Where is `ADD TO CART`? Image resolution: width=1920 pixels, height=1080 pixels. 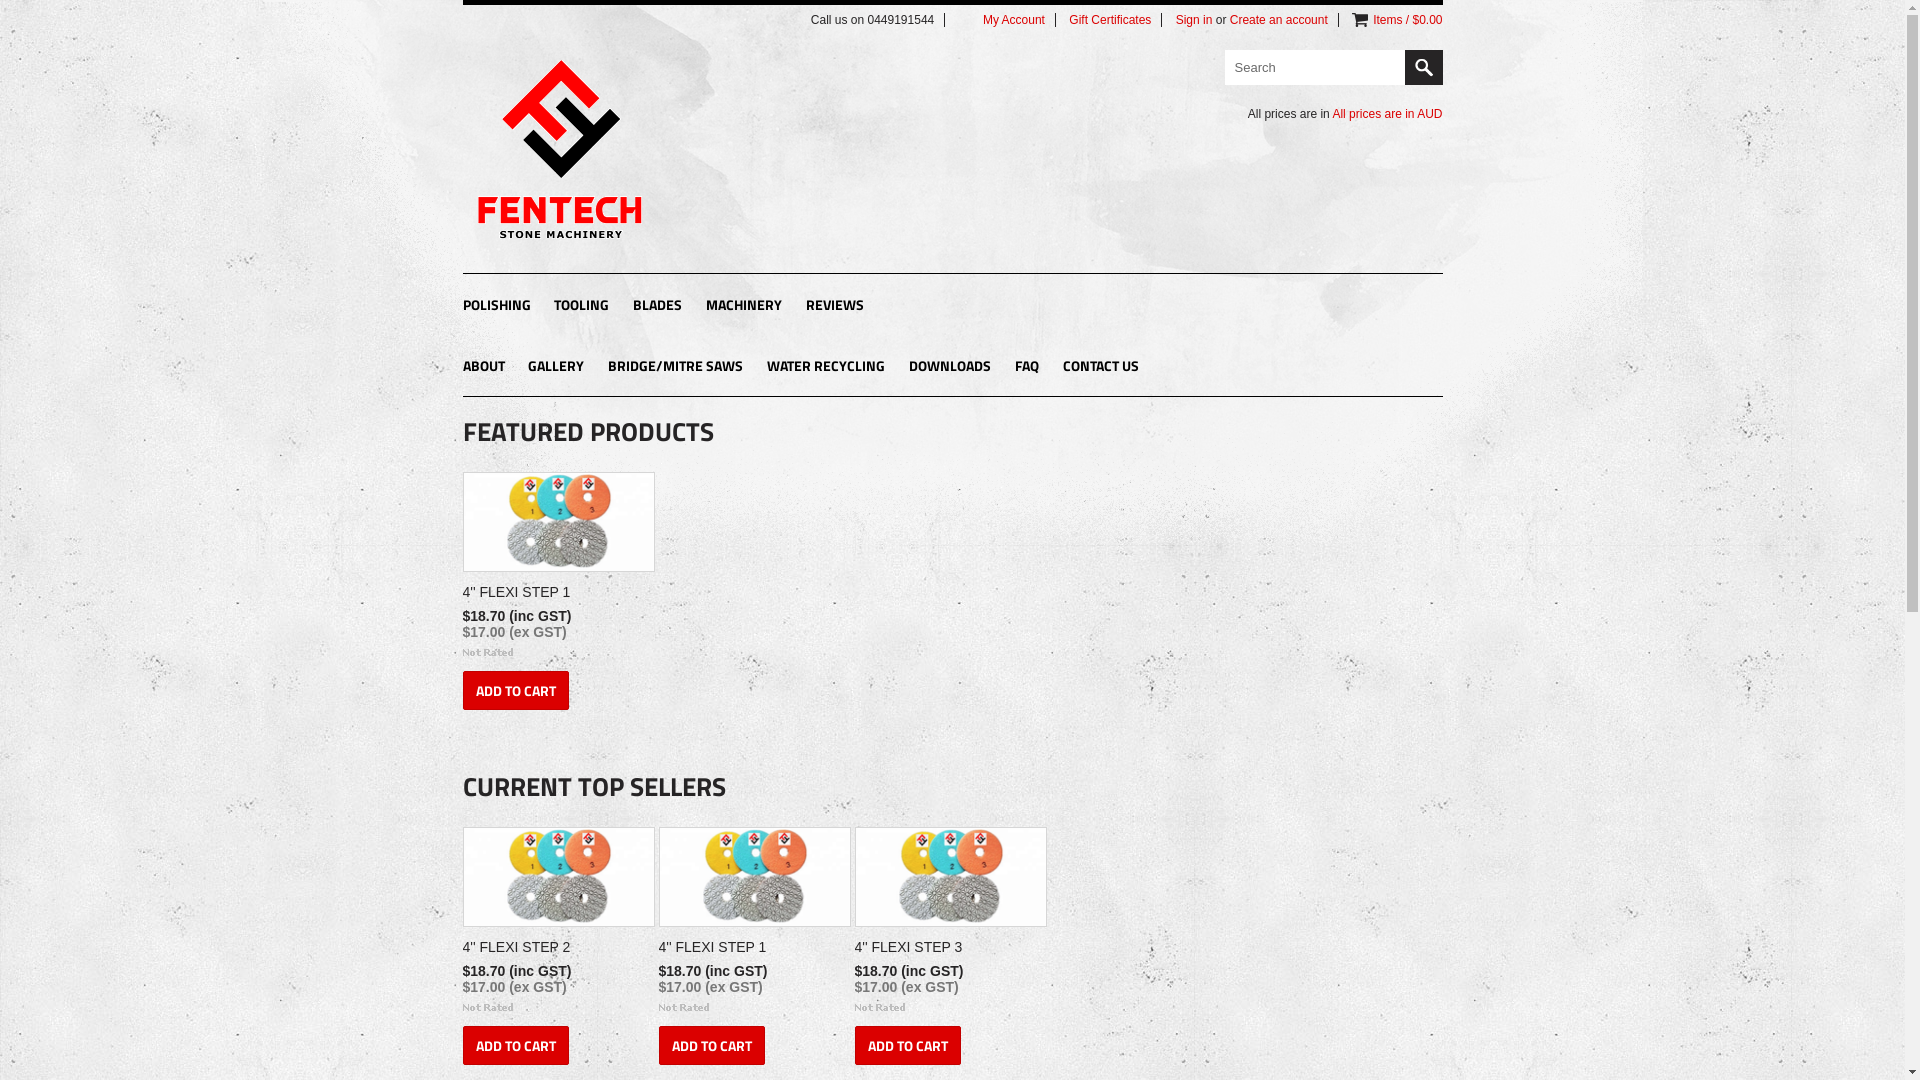 ADD TO CART is located at coordinates (515, 690).